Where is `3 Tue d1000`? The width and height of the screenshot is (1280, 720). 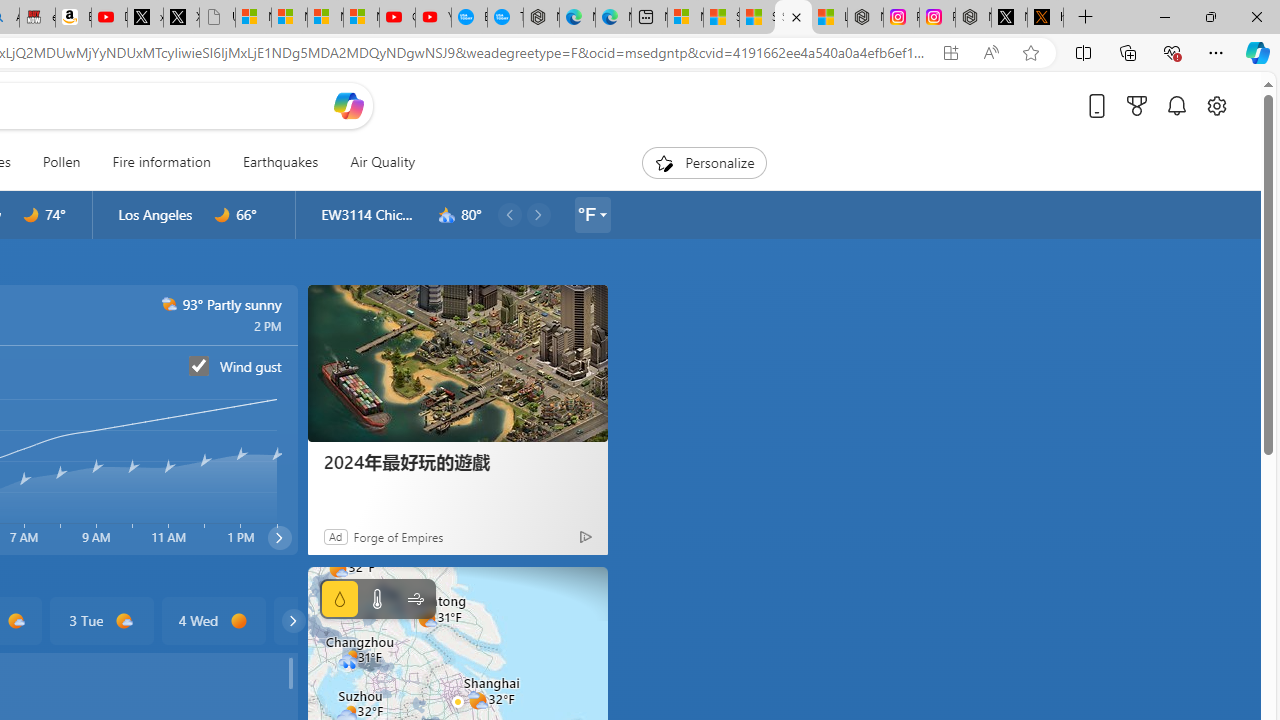
3 Tue d1000 is located at coordinates (100, 620).